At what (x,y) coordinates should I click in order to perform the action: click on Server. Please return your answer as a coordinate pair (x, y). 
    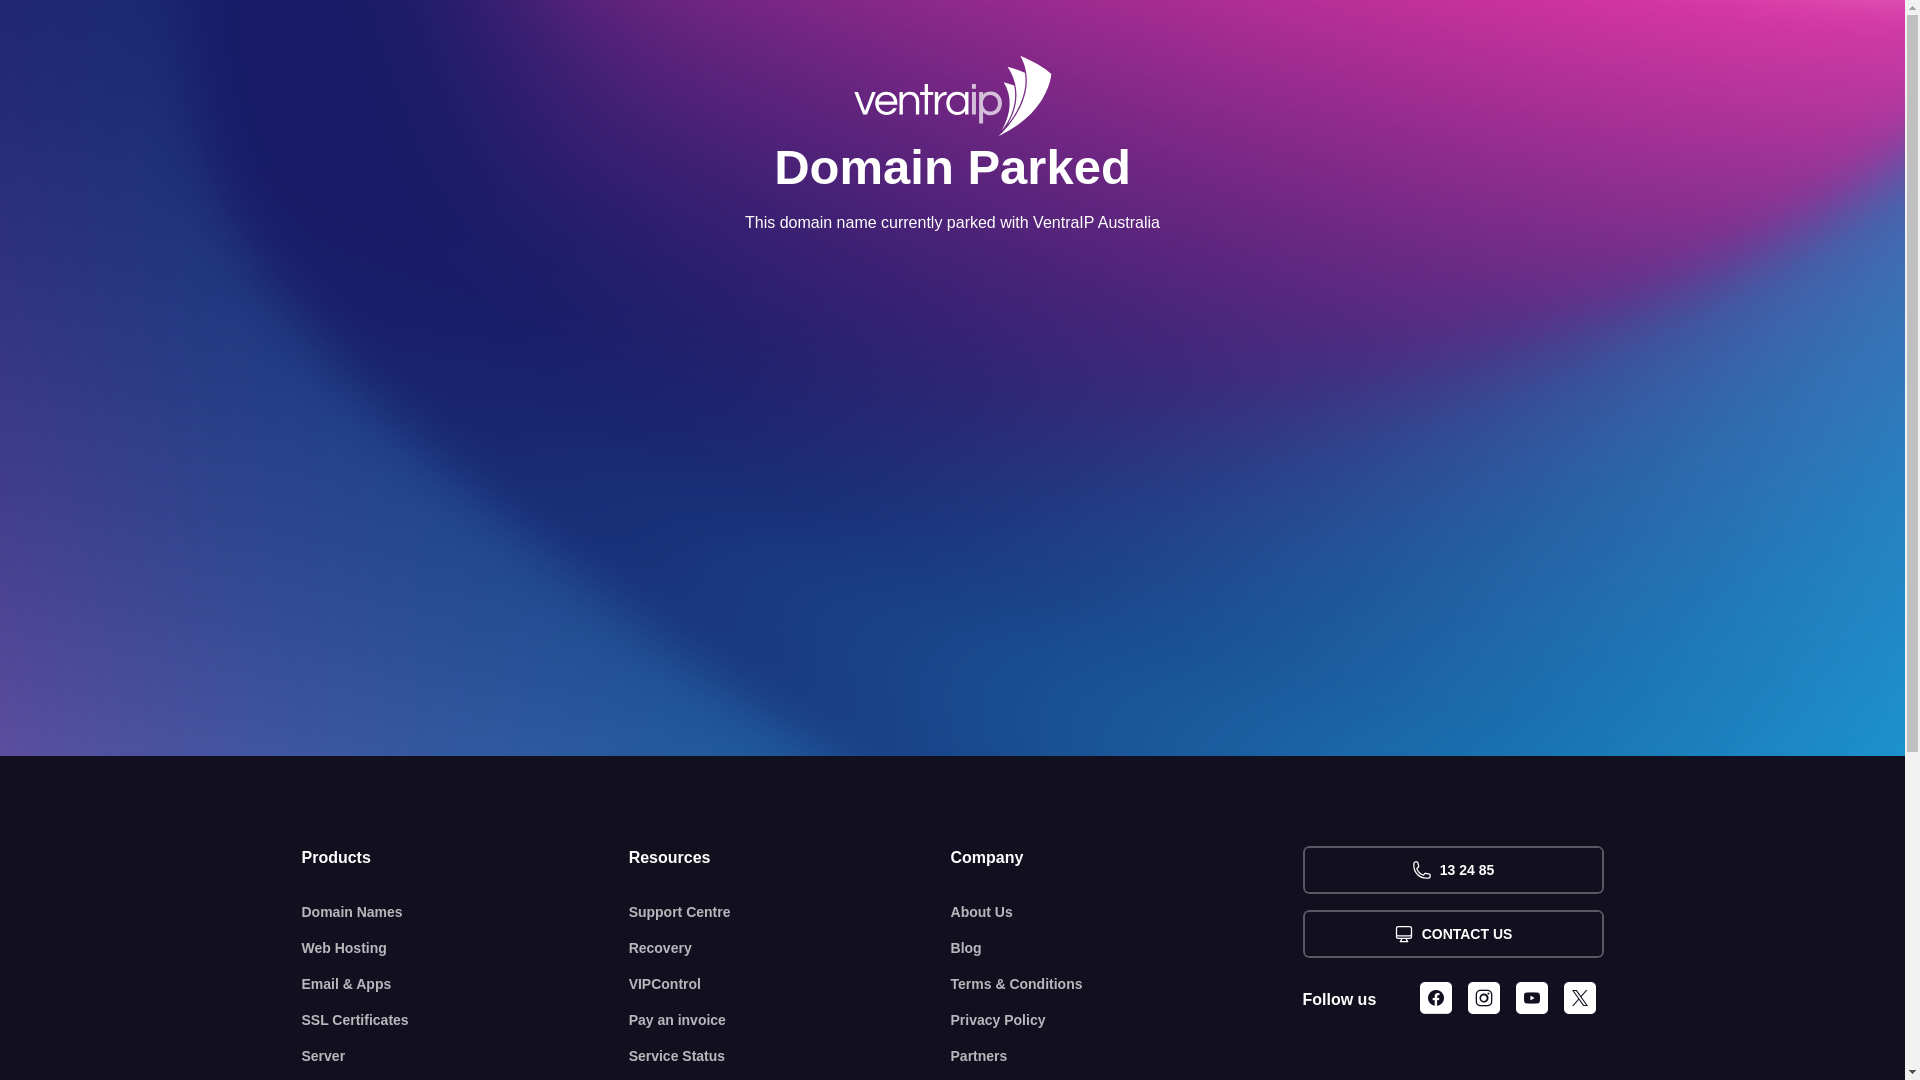
    Looking at the image, I should click on (466, 1056).